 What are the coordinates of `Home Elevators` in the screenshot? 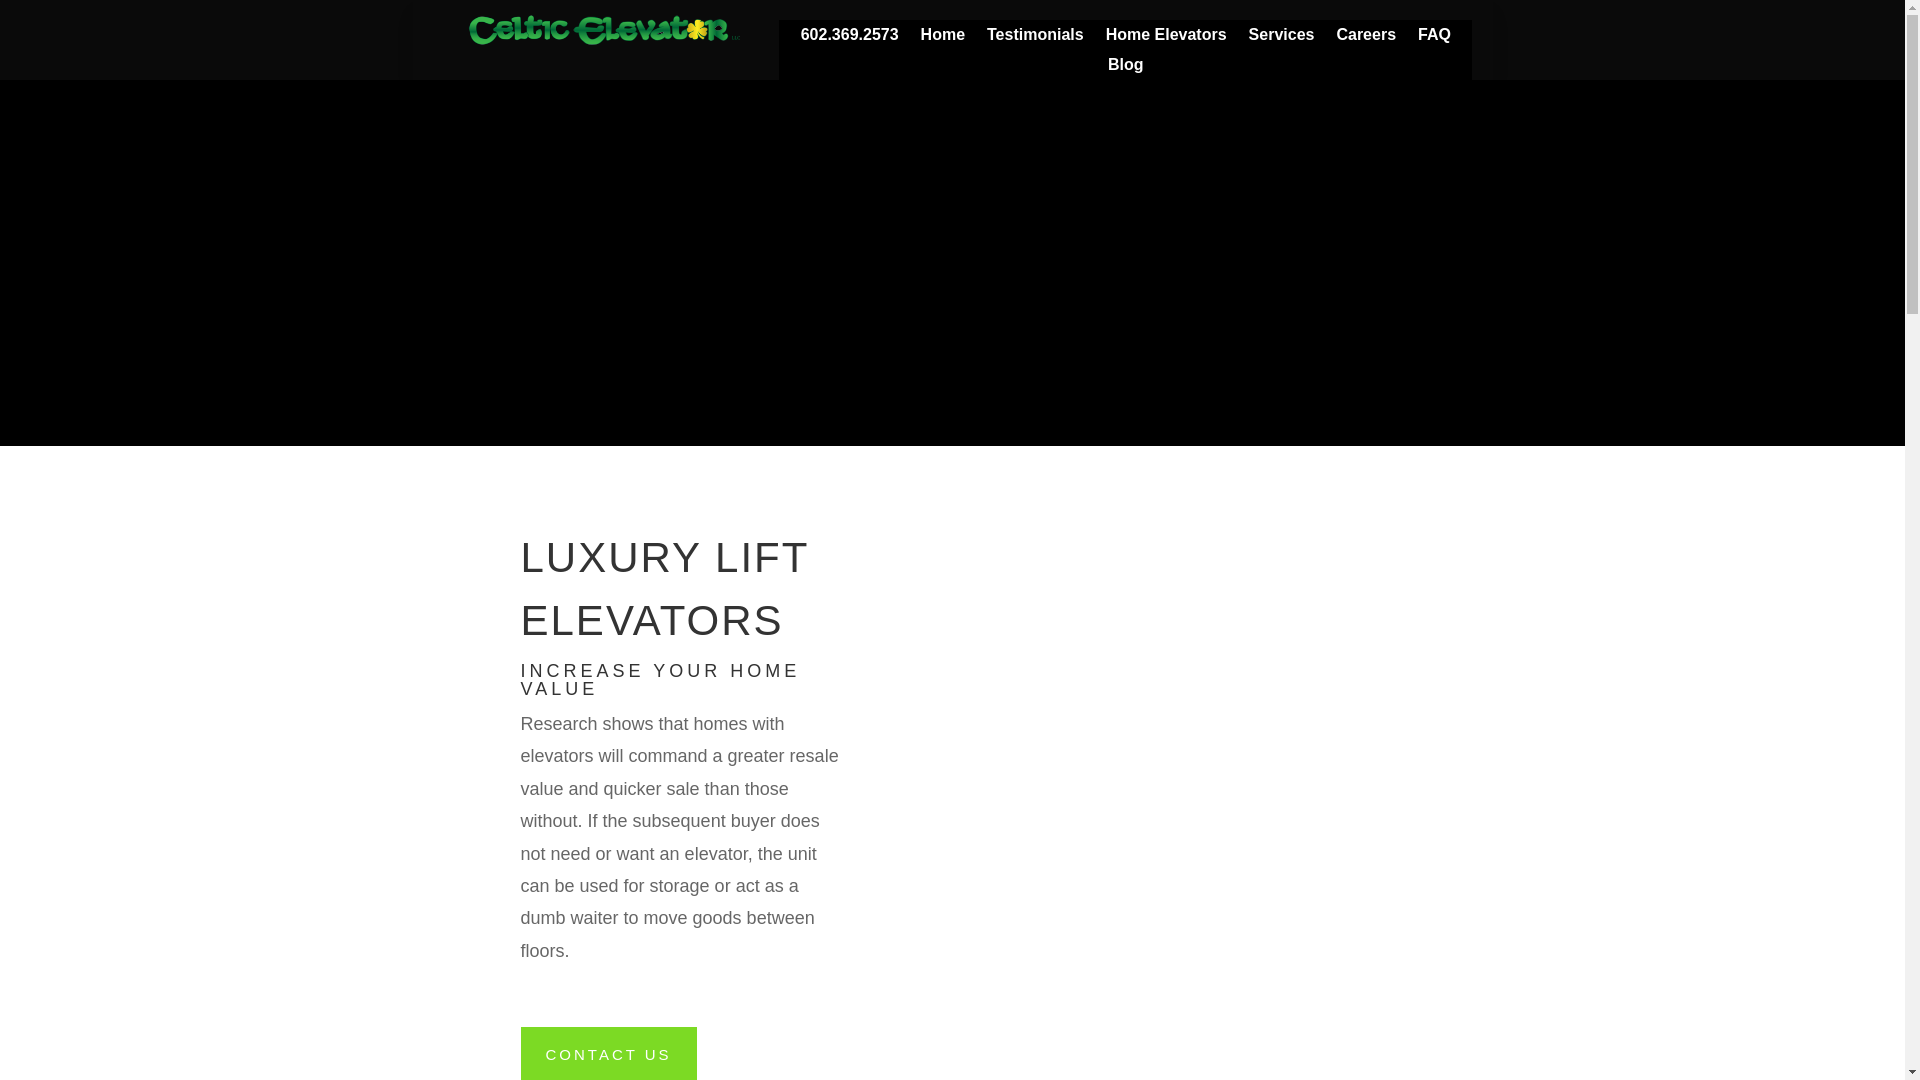 It's located at (1166, 38).